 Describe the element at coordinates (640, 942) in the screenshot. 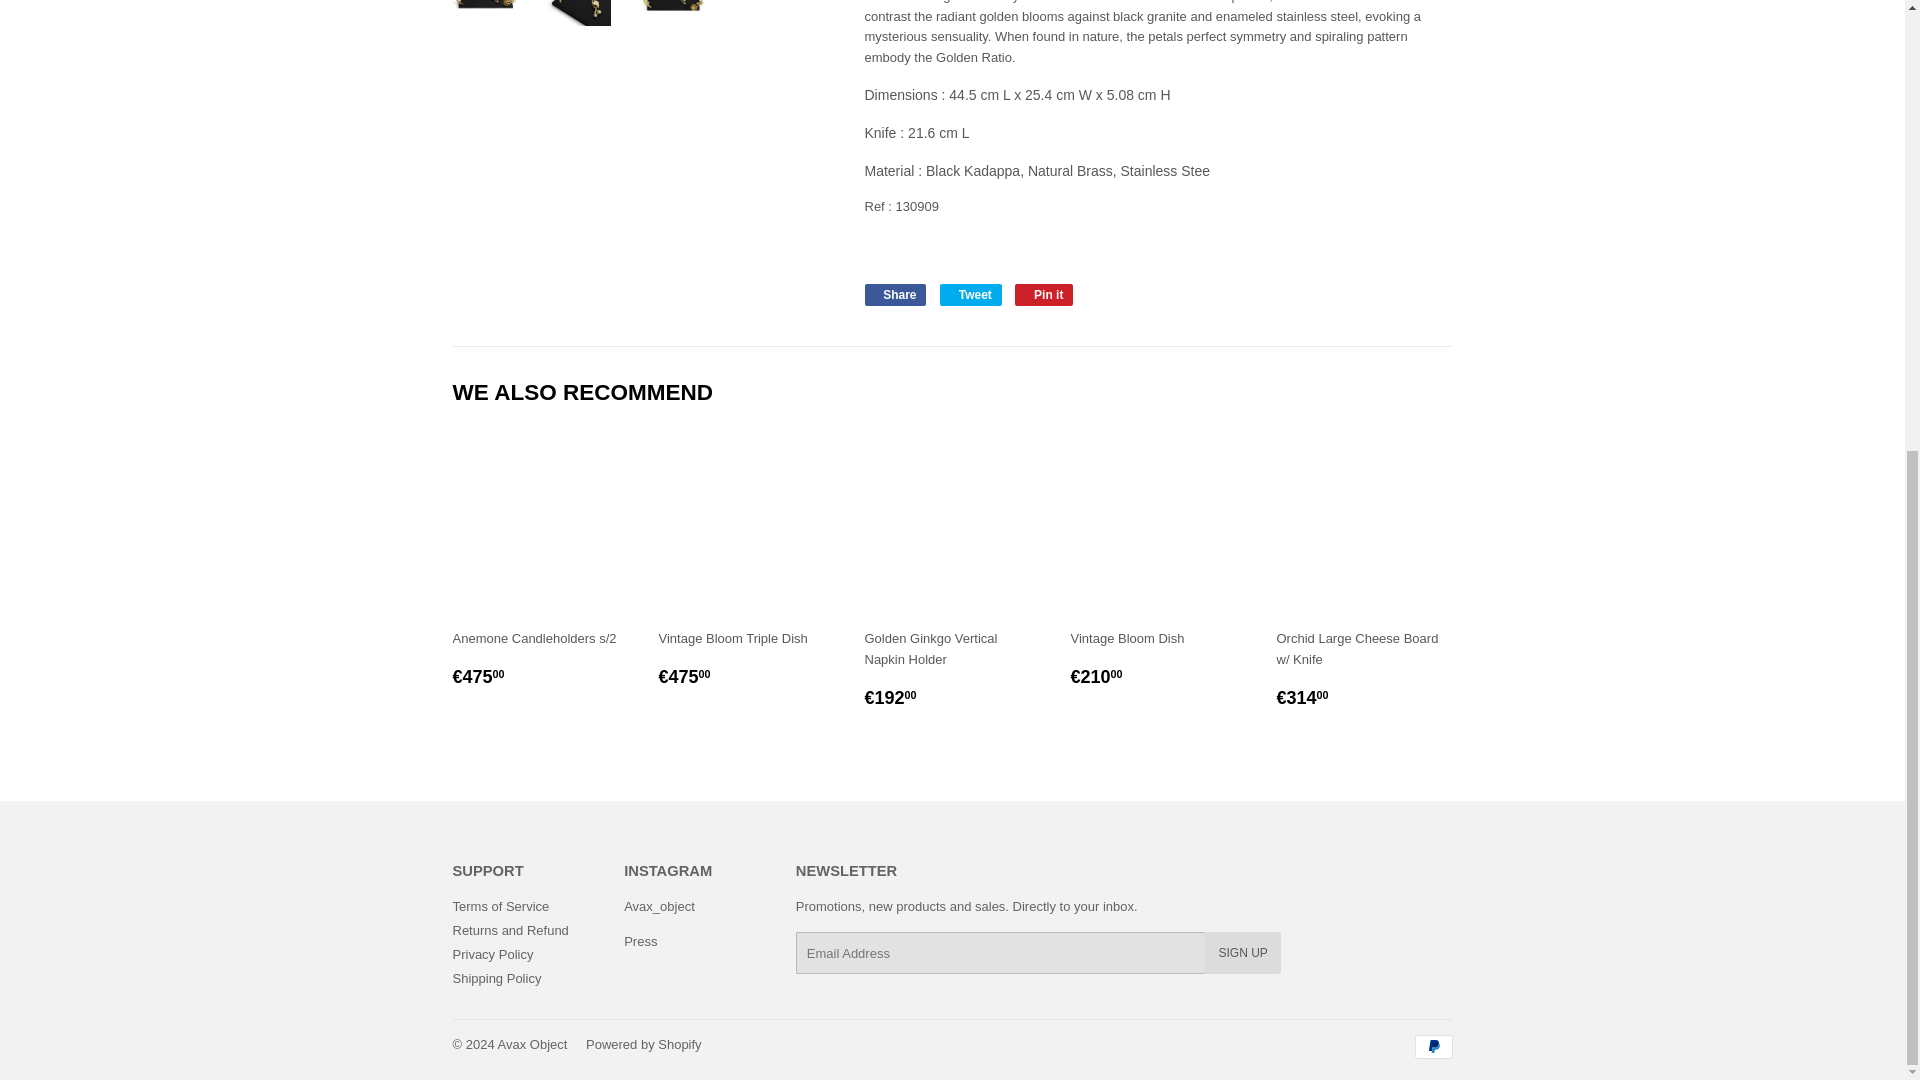

I see `Press` at that location.